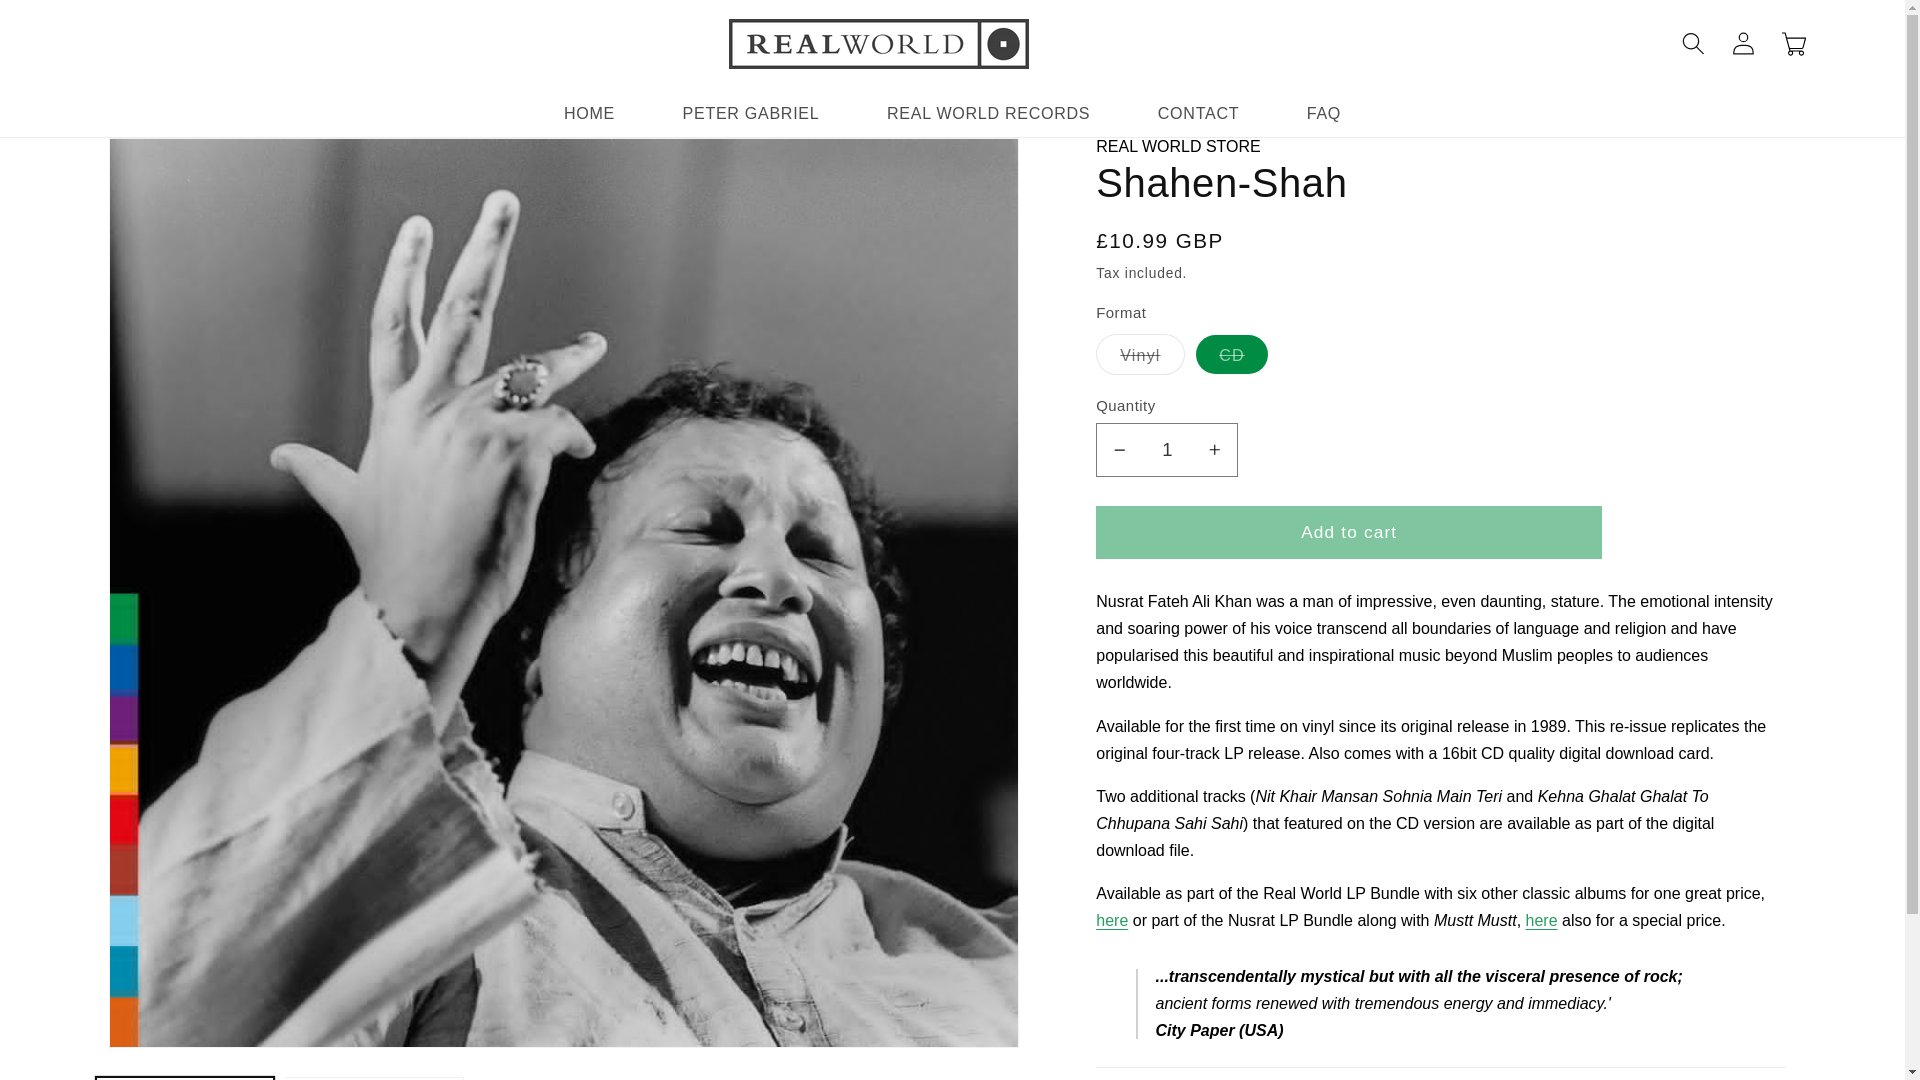 This screenshot has height=1080, width=1920. What do you see at coordinates (158, 164) in the screenshot?
I see `Skip to product information` at bounding box center [158, 164].